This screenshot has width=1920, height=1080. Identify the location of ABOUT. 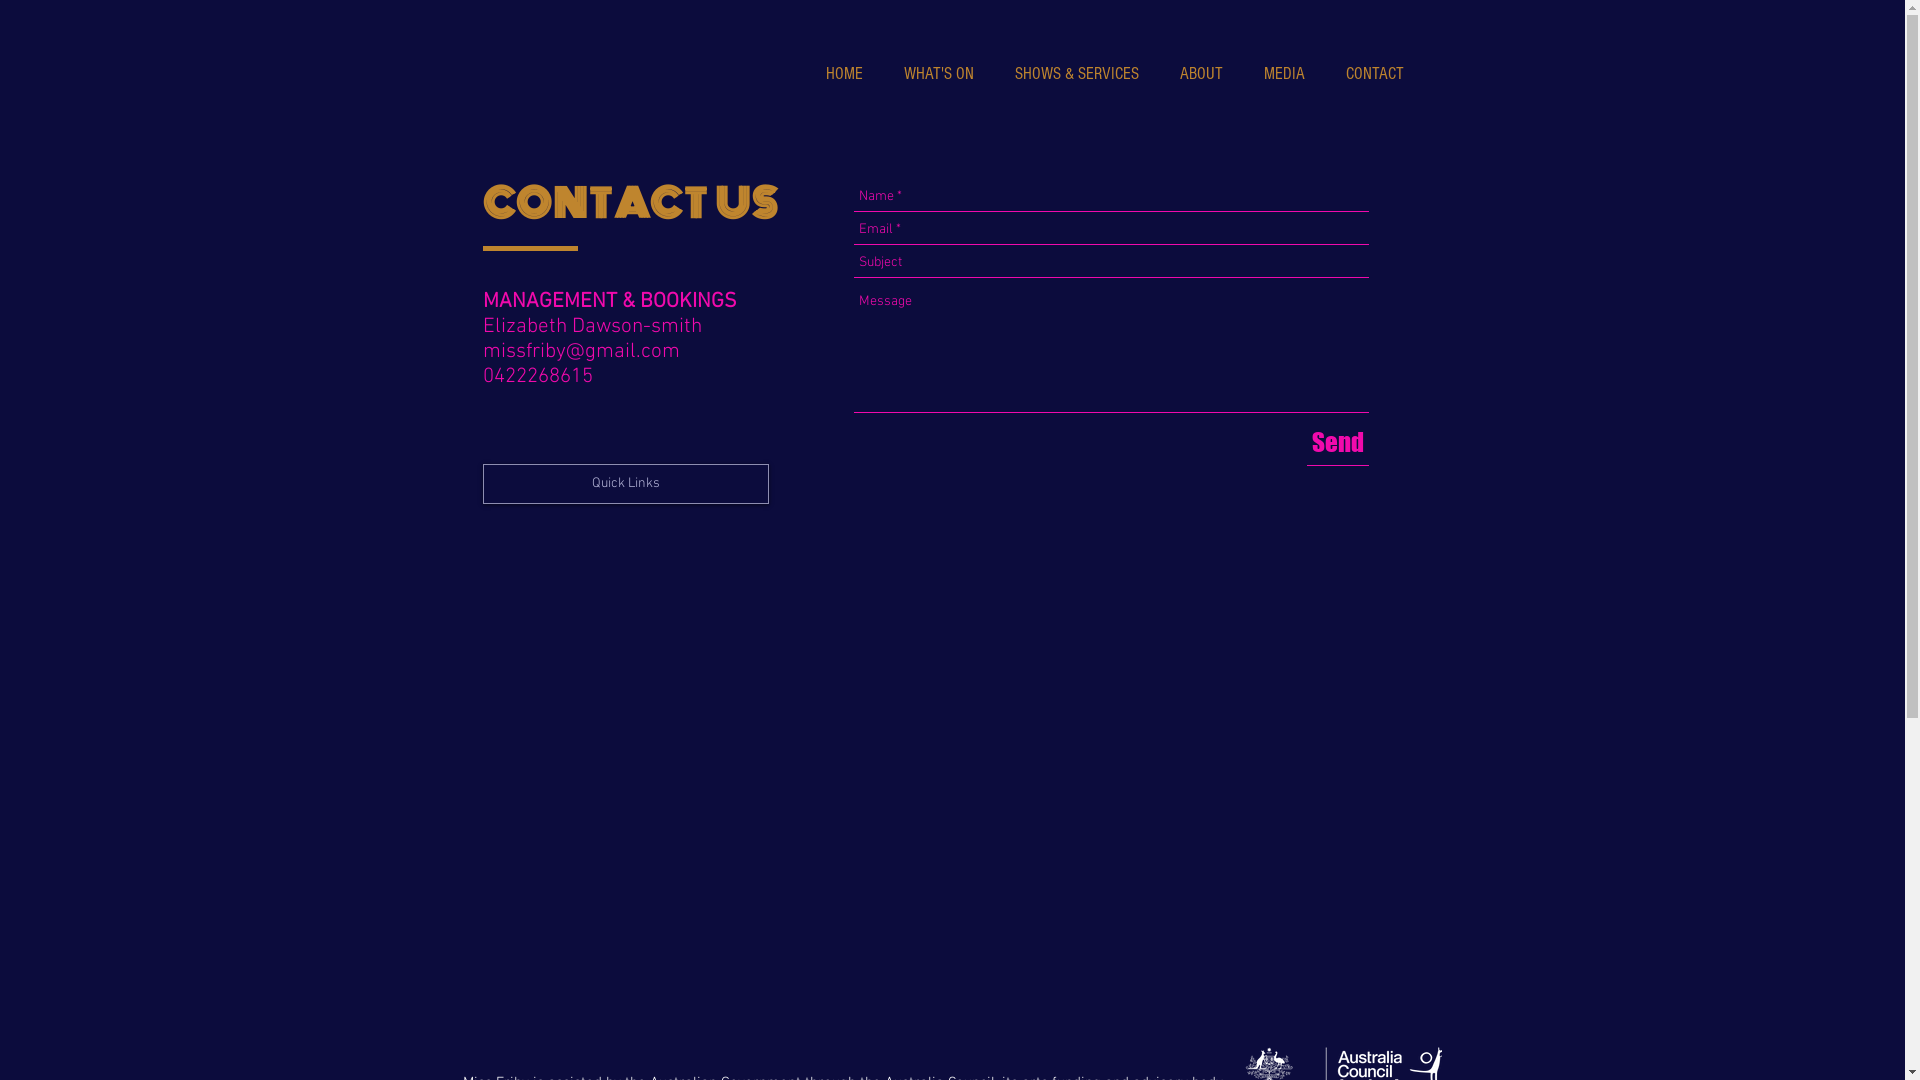
(1206, 74).